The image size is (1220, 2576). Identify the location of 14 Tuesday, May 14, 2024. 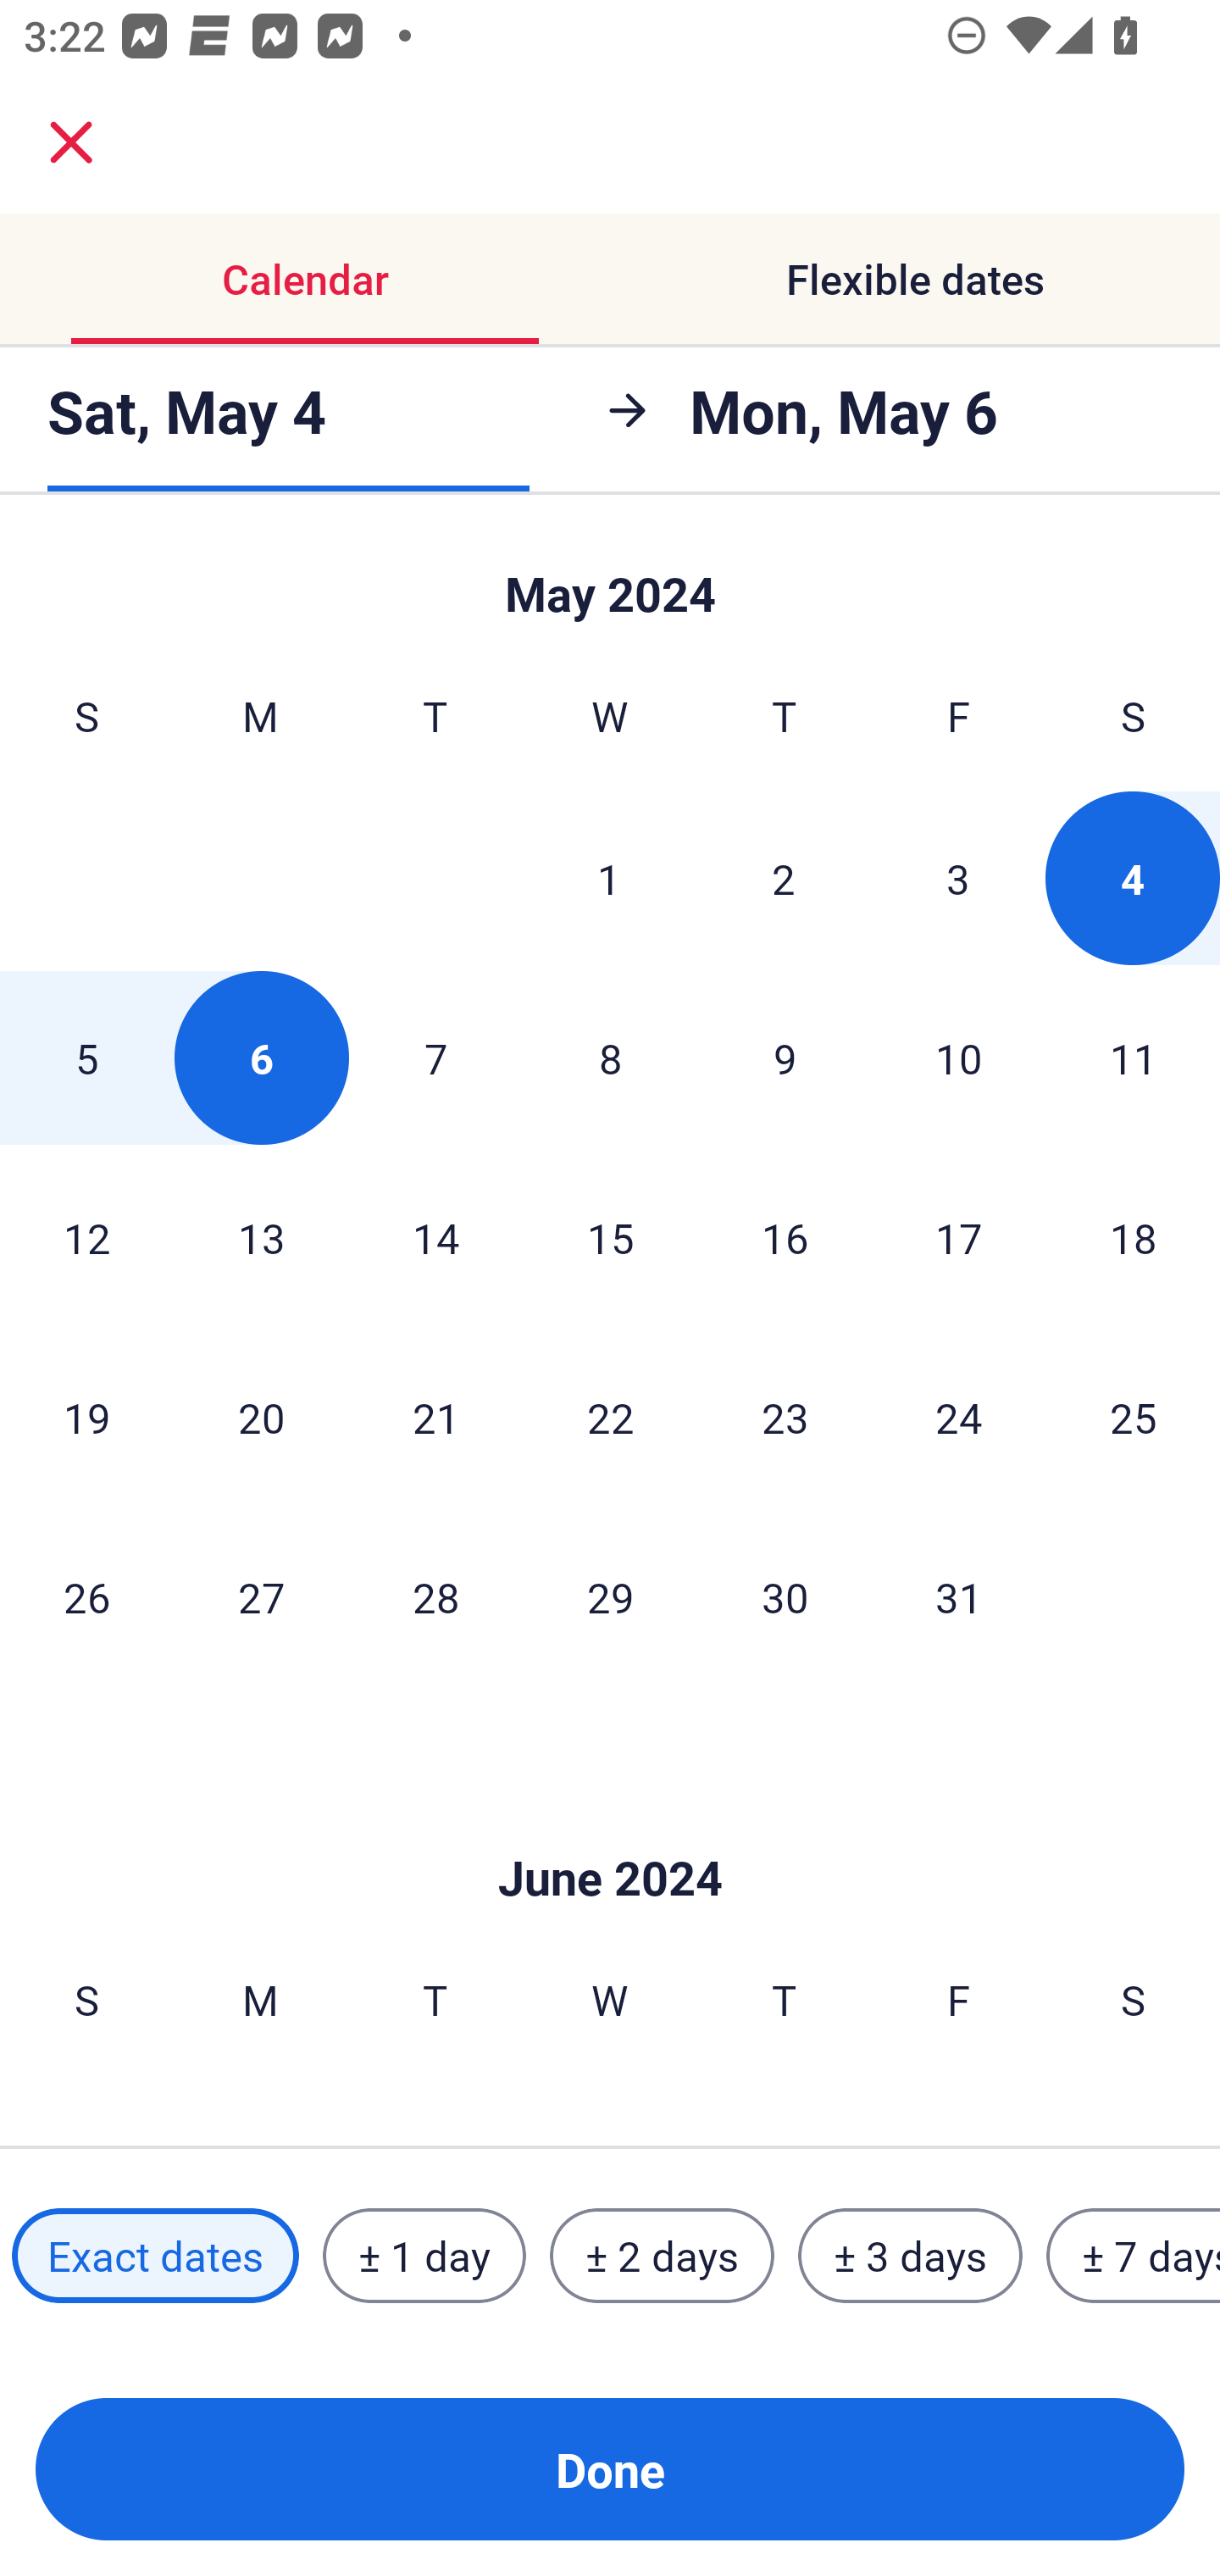
(435, 1237).